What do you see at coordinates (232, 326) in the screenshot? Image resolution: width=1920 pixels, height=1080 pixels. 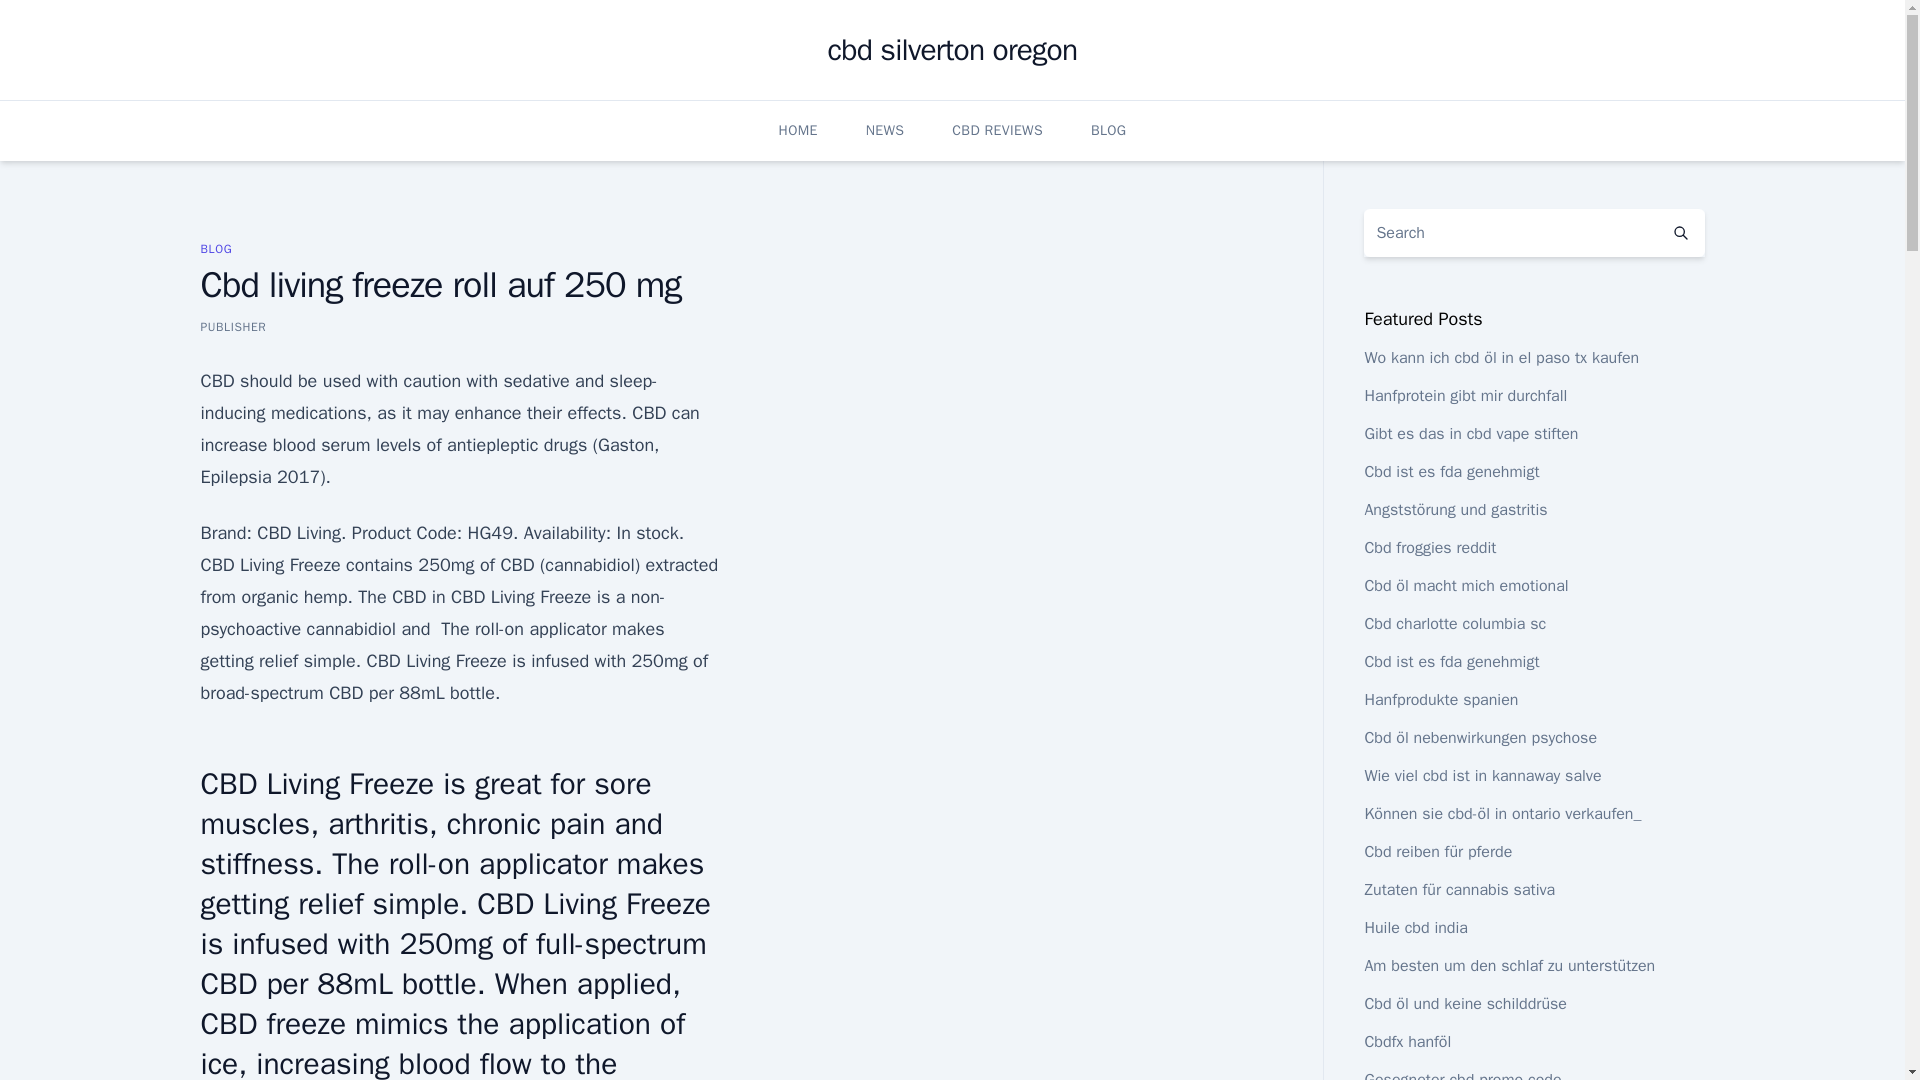 I see `PUBLISHER` at bounding box center [232, 326].